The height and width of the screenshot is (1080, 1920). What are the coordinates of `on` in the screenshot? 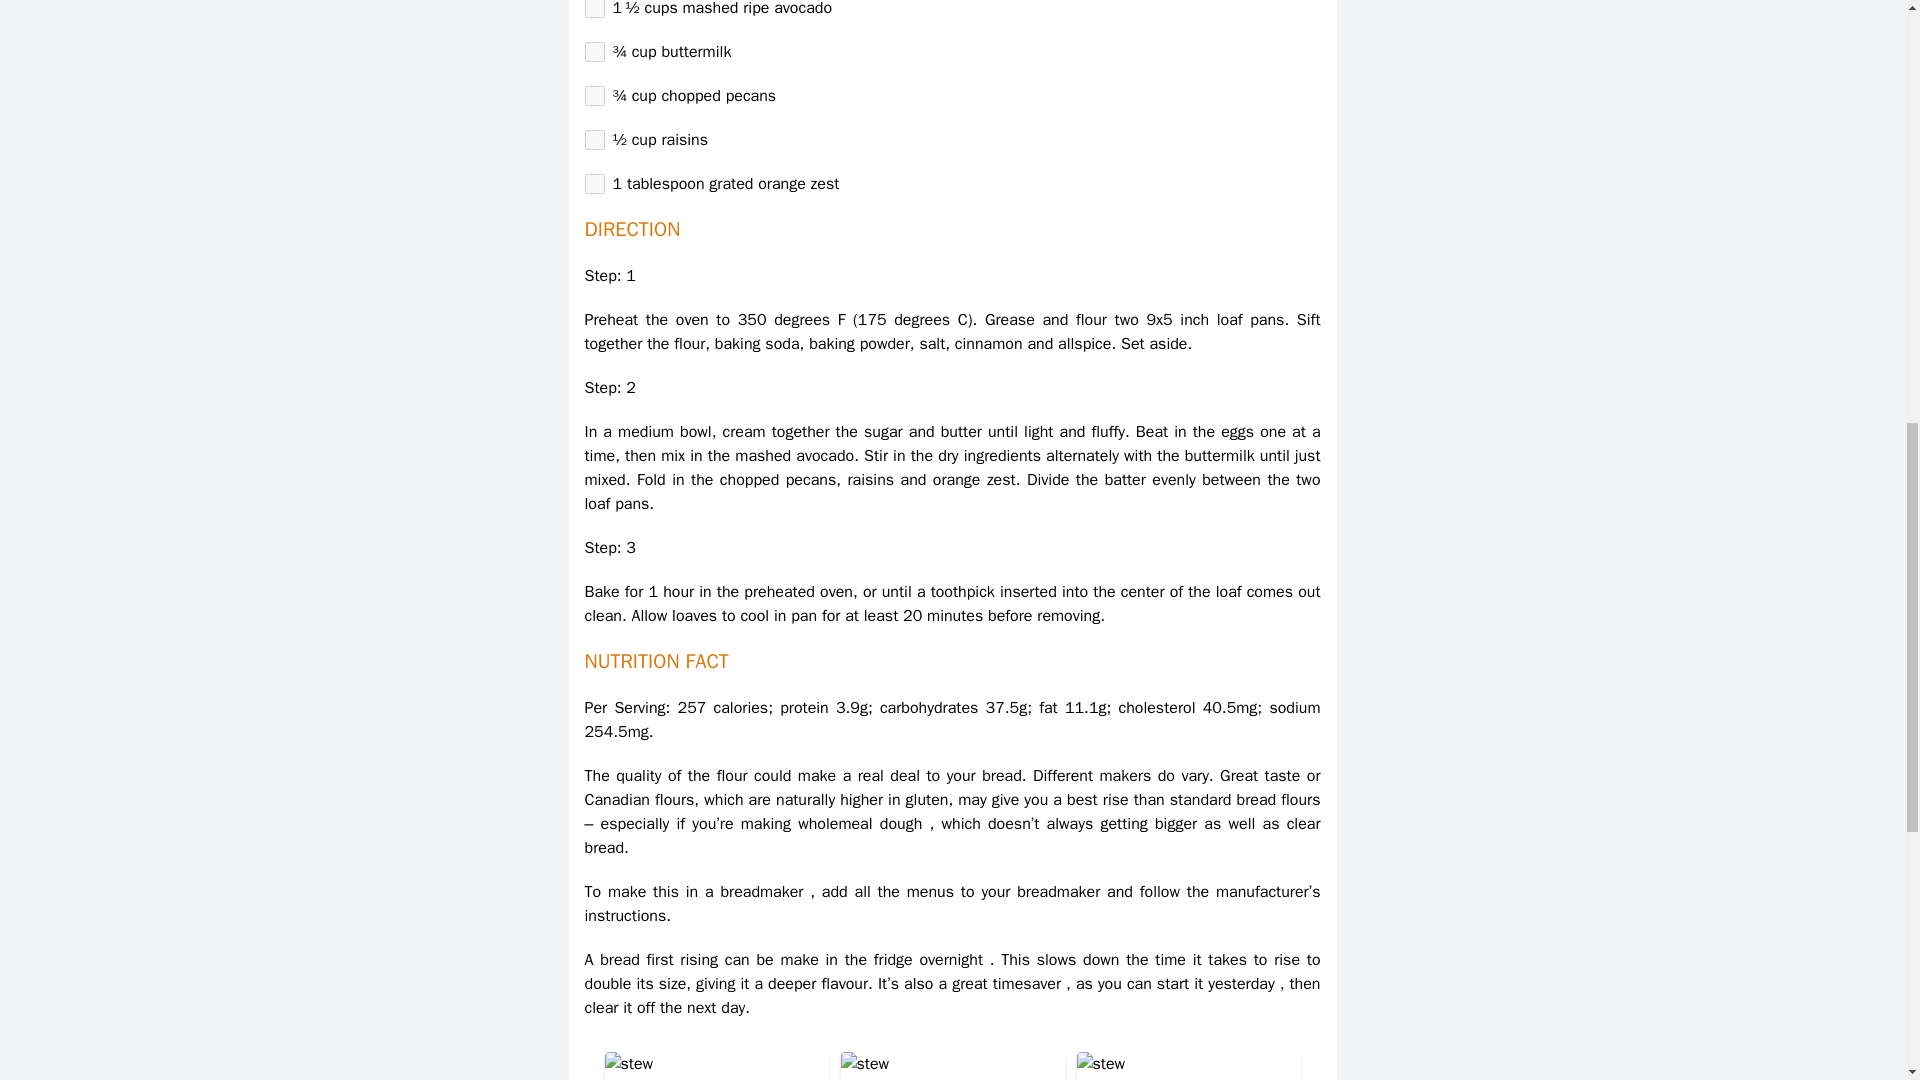 It's located at (594, 52).